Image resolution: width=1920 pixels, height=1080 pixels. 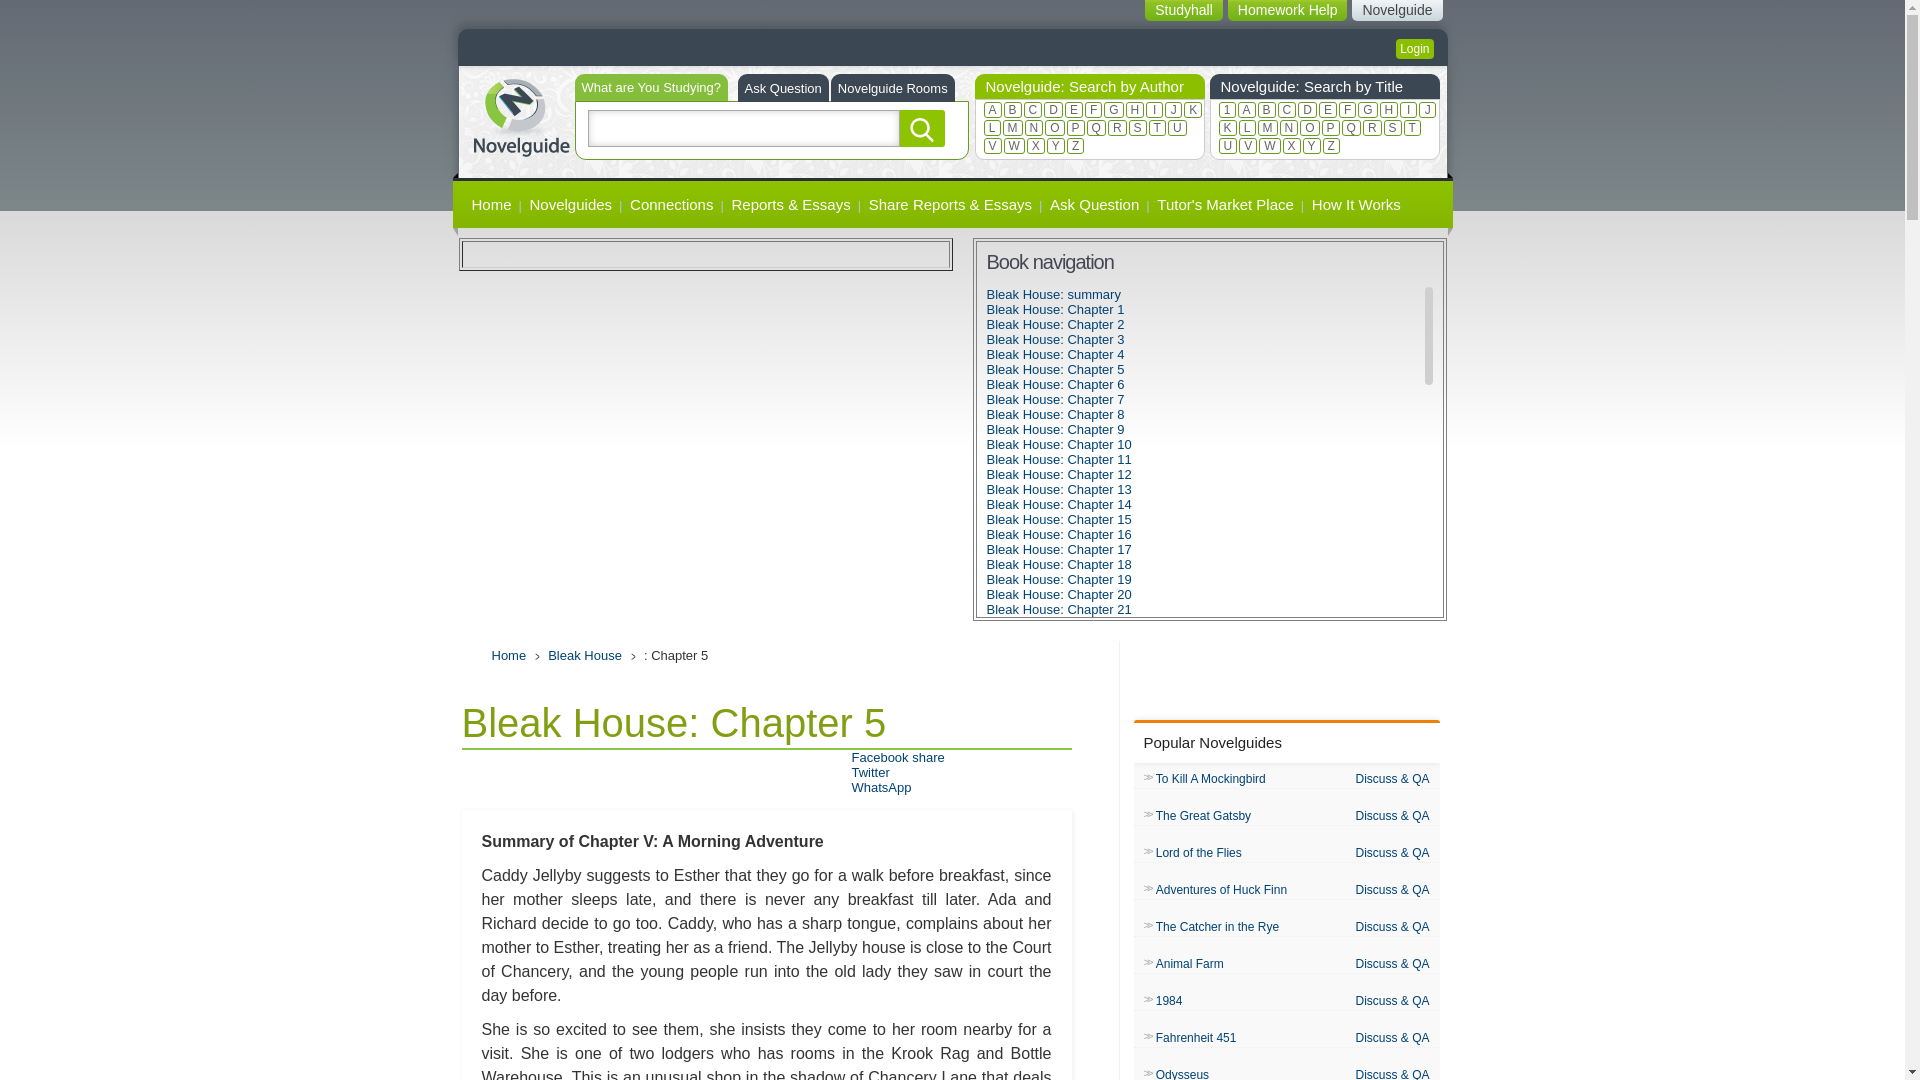 What do you see at coordinates (892, 88) in the screenshot?
I see `Novelguide Homework Rooms` at bounding box center [892, 88].